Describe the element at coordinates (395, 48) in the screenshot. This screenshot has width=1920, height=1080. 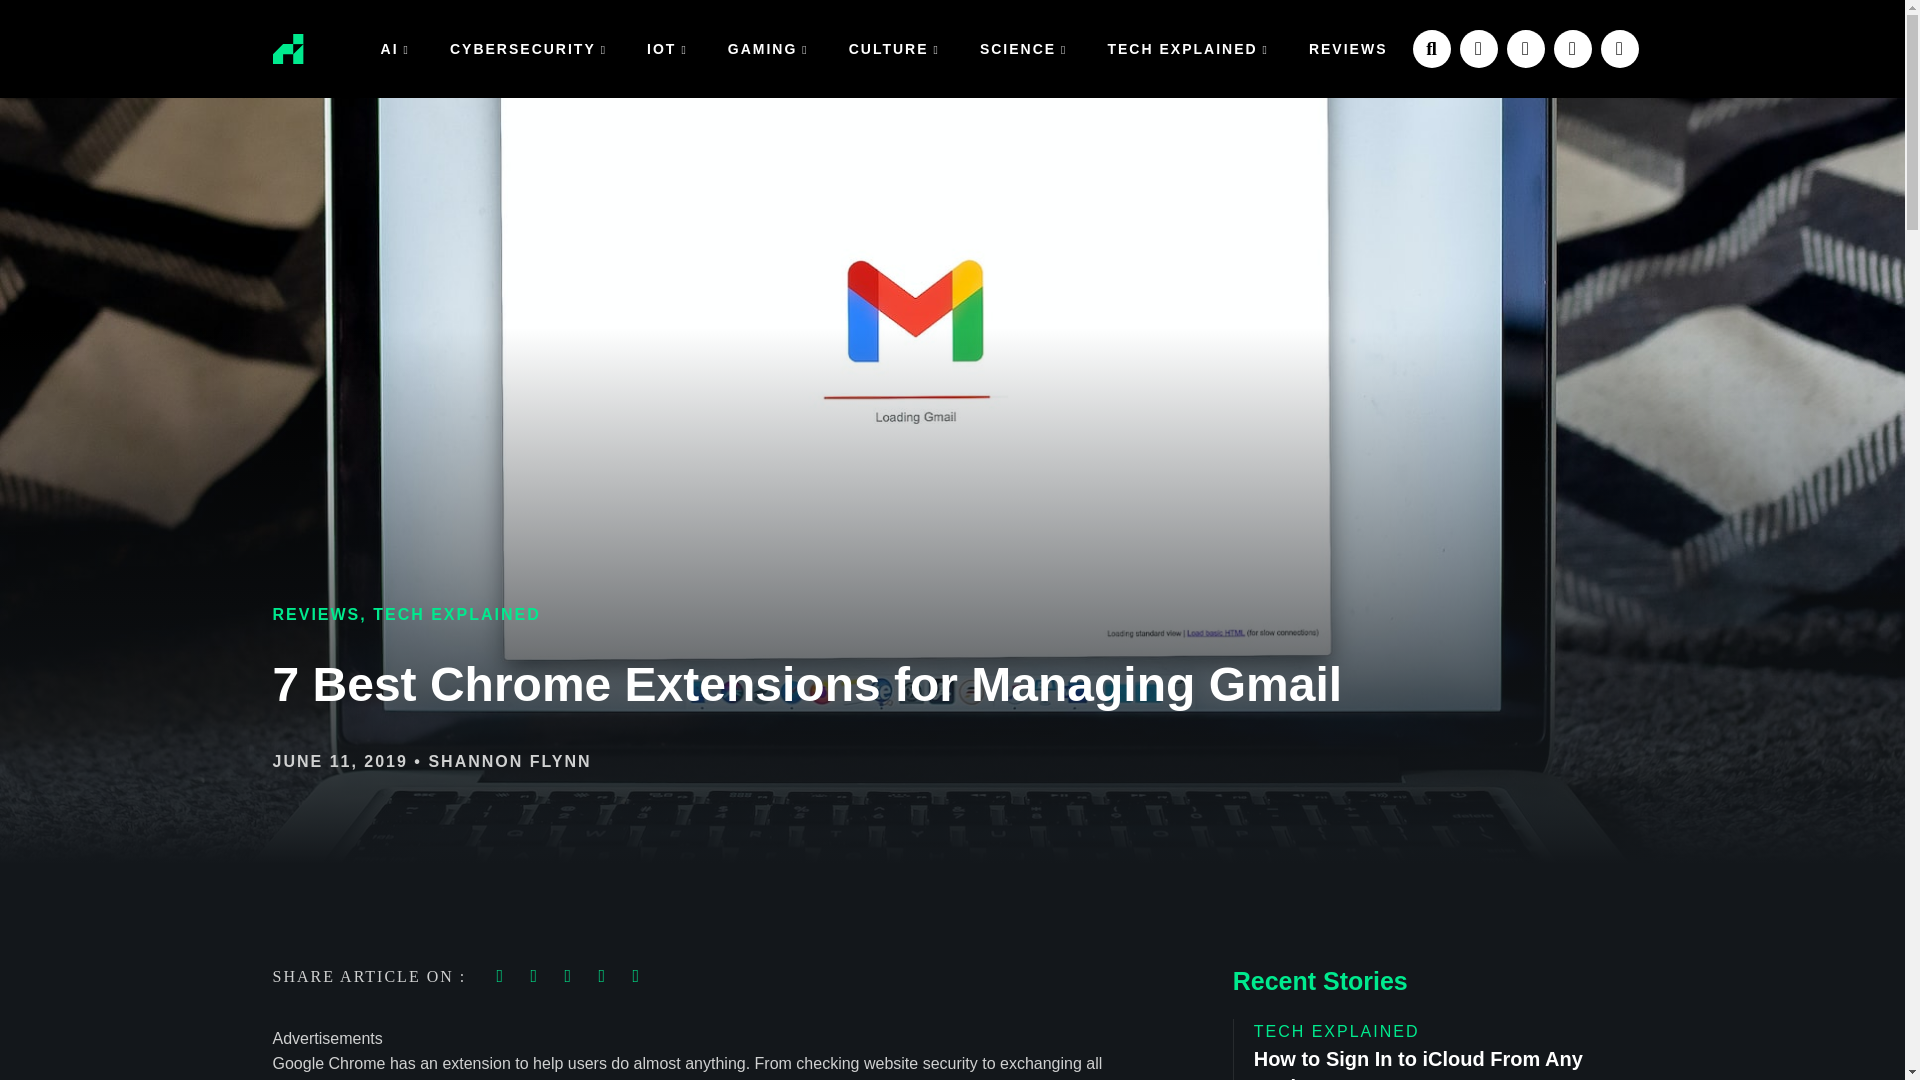
I see `AI` at that location.